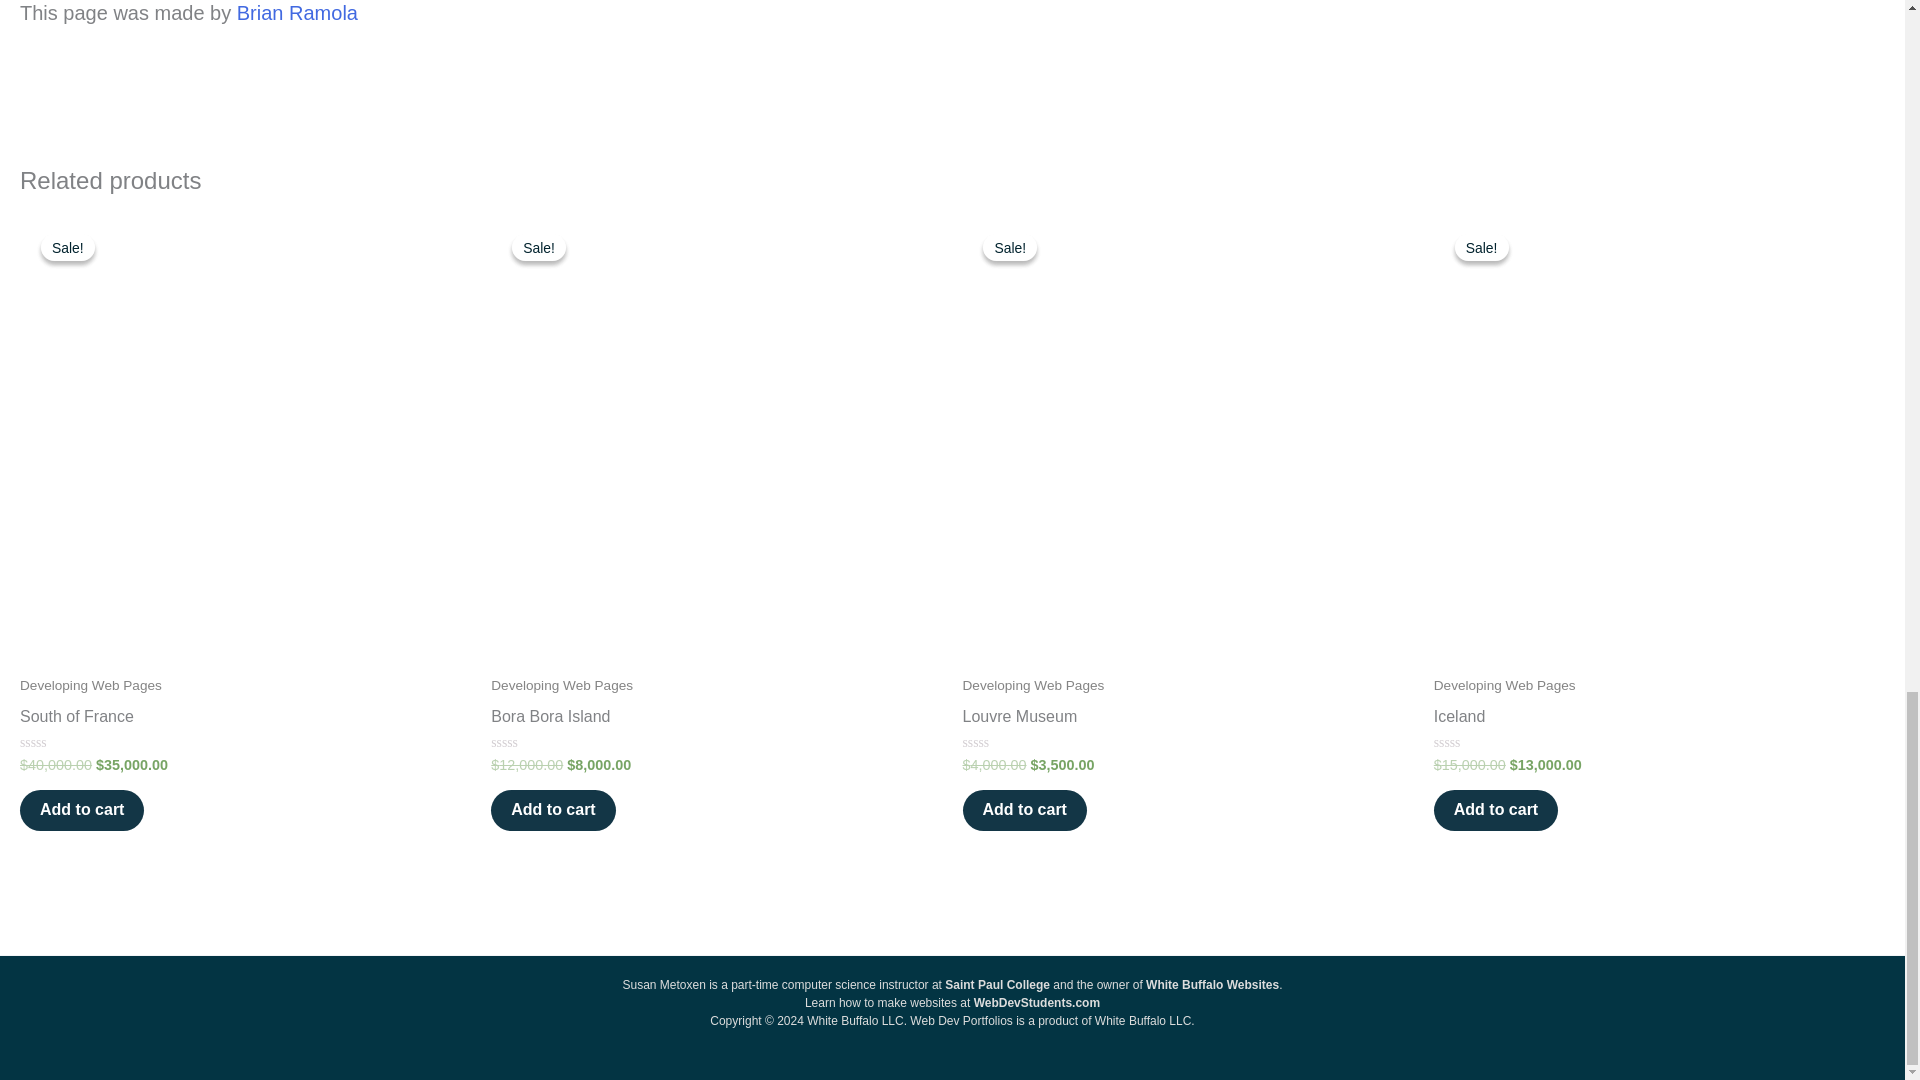 Image resolution: width=1920 pixels, height=1080 pixels. Describe the element at coordinates (997, 985) in the screenshot. I see `Saint Paul College` at that location.